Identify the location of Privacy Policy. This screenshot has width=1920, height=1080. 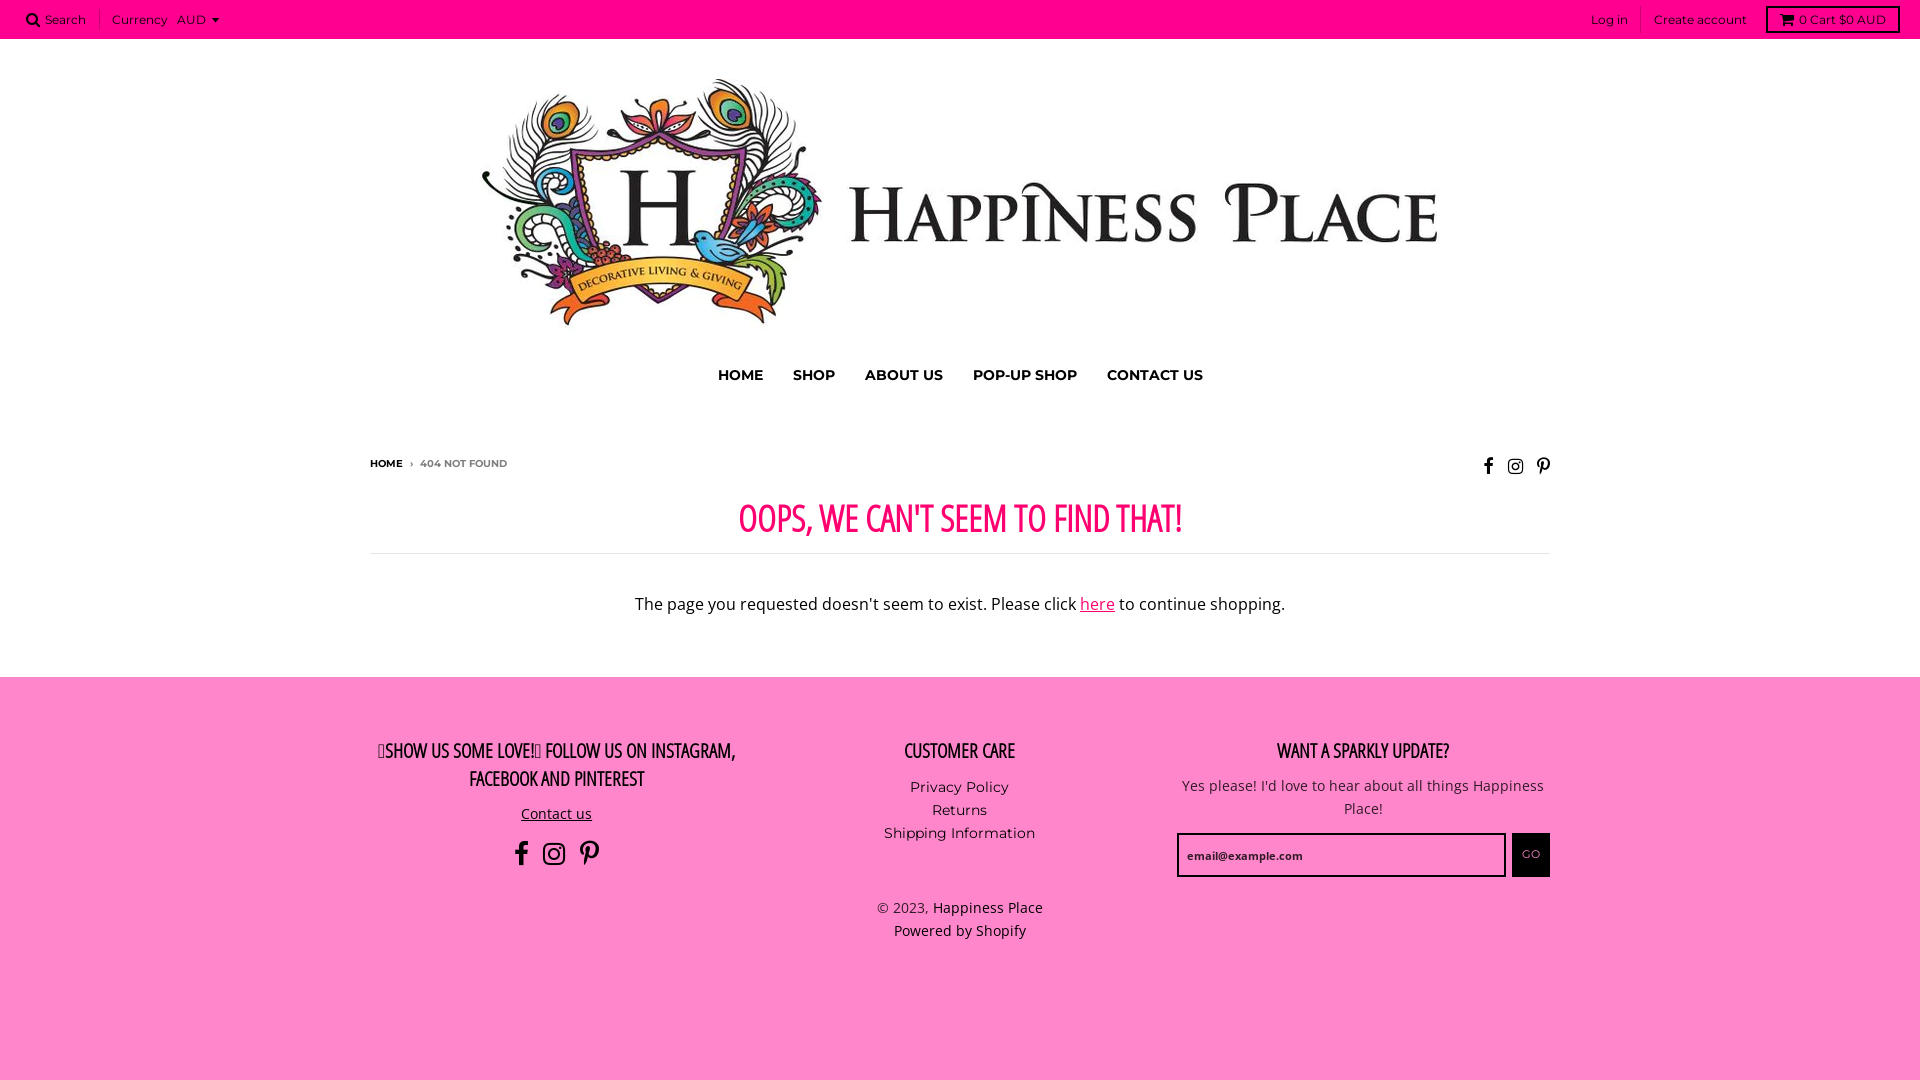
(960, 787).